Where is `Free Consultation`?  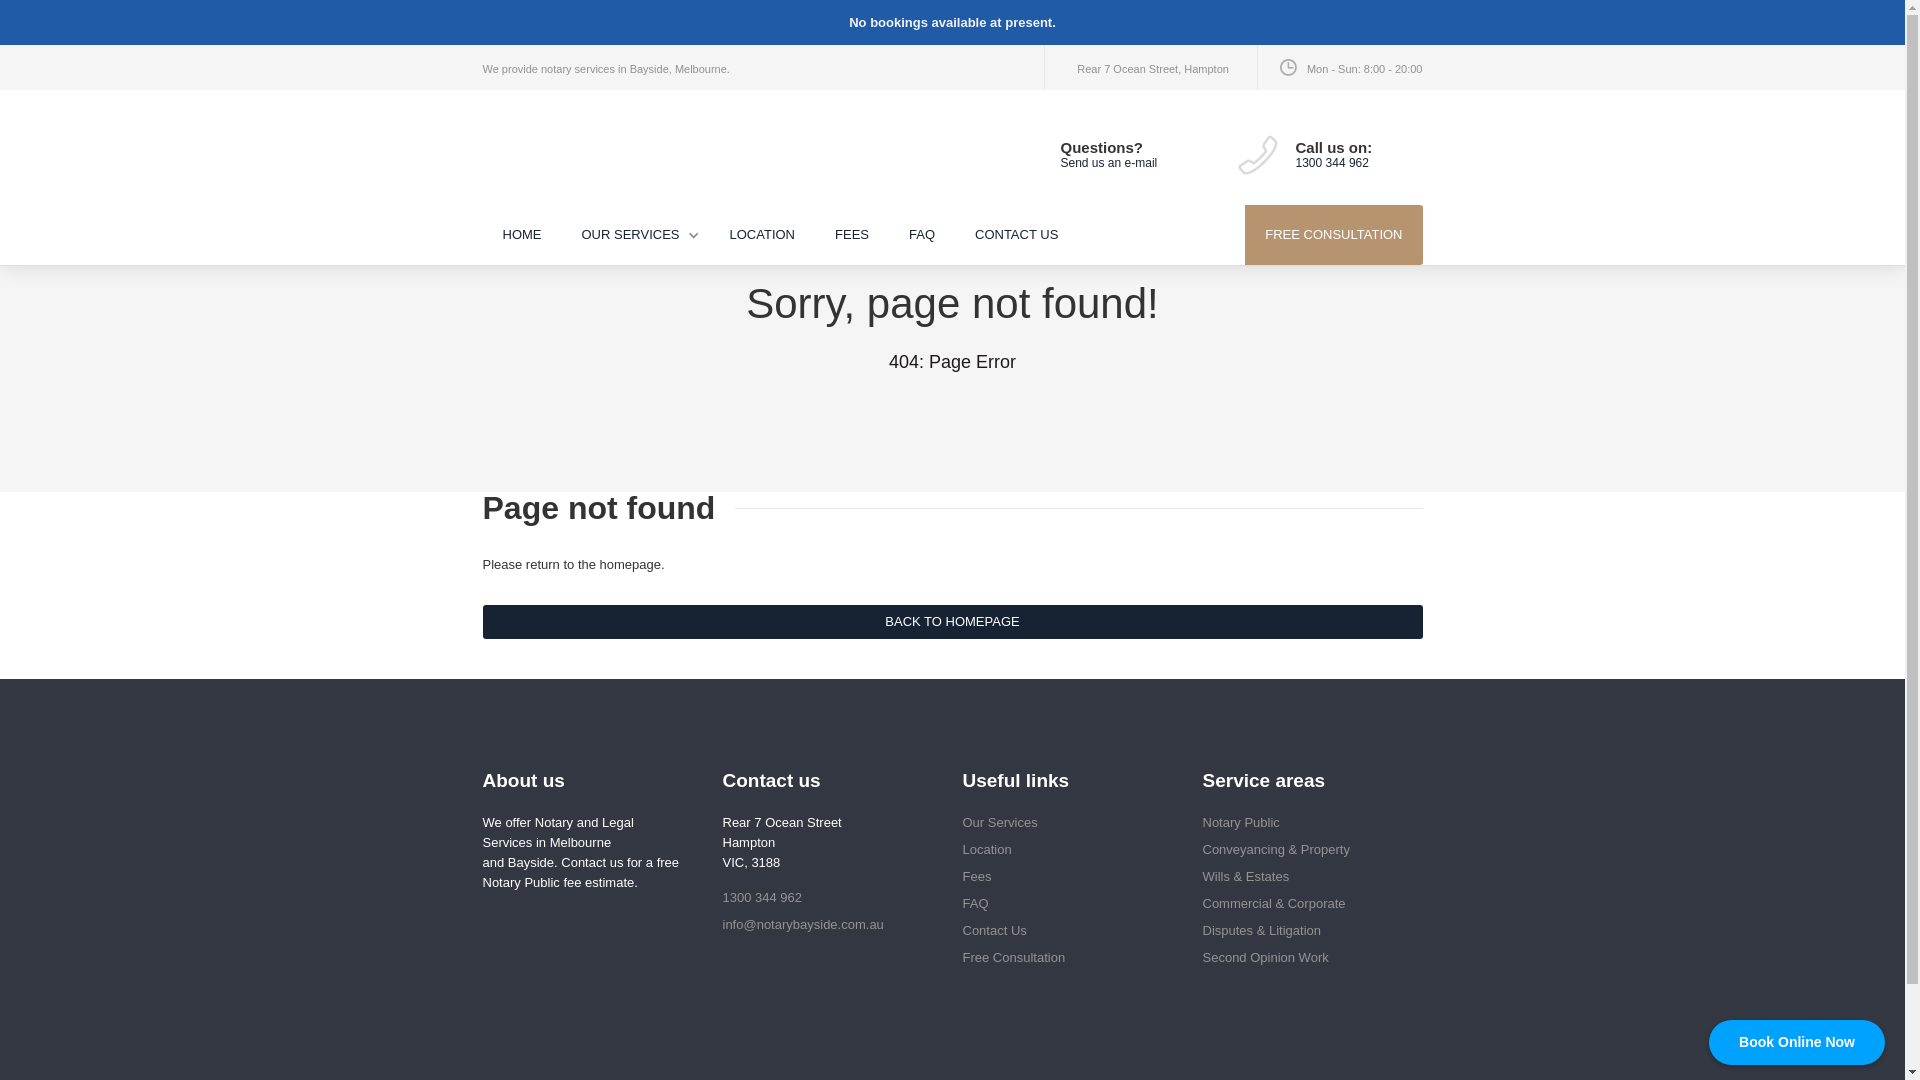
Free Consultation is located at coordinates (1061, 958).